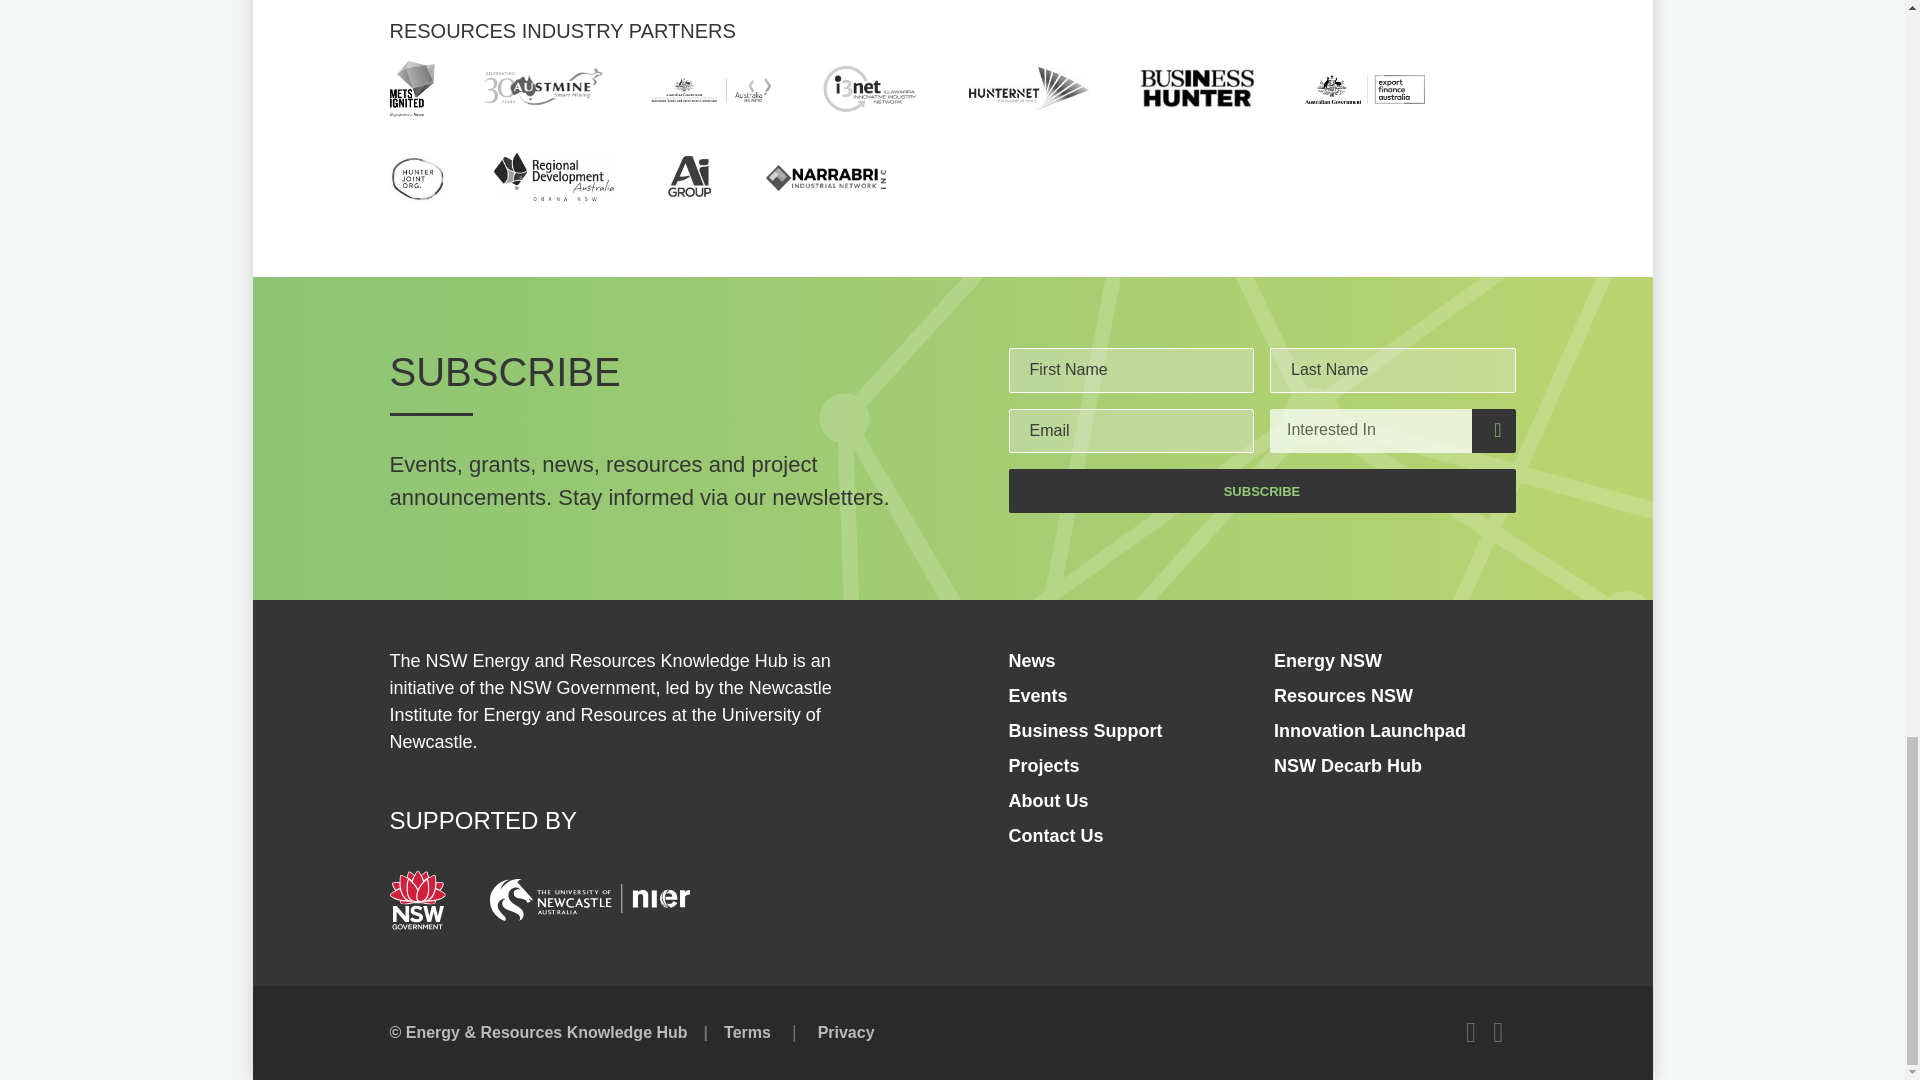 This screenshot has height=1080, width=1920. I want to click on Austrade, so click(710, 89).